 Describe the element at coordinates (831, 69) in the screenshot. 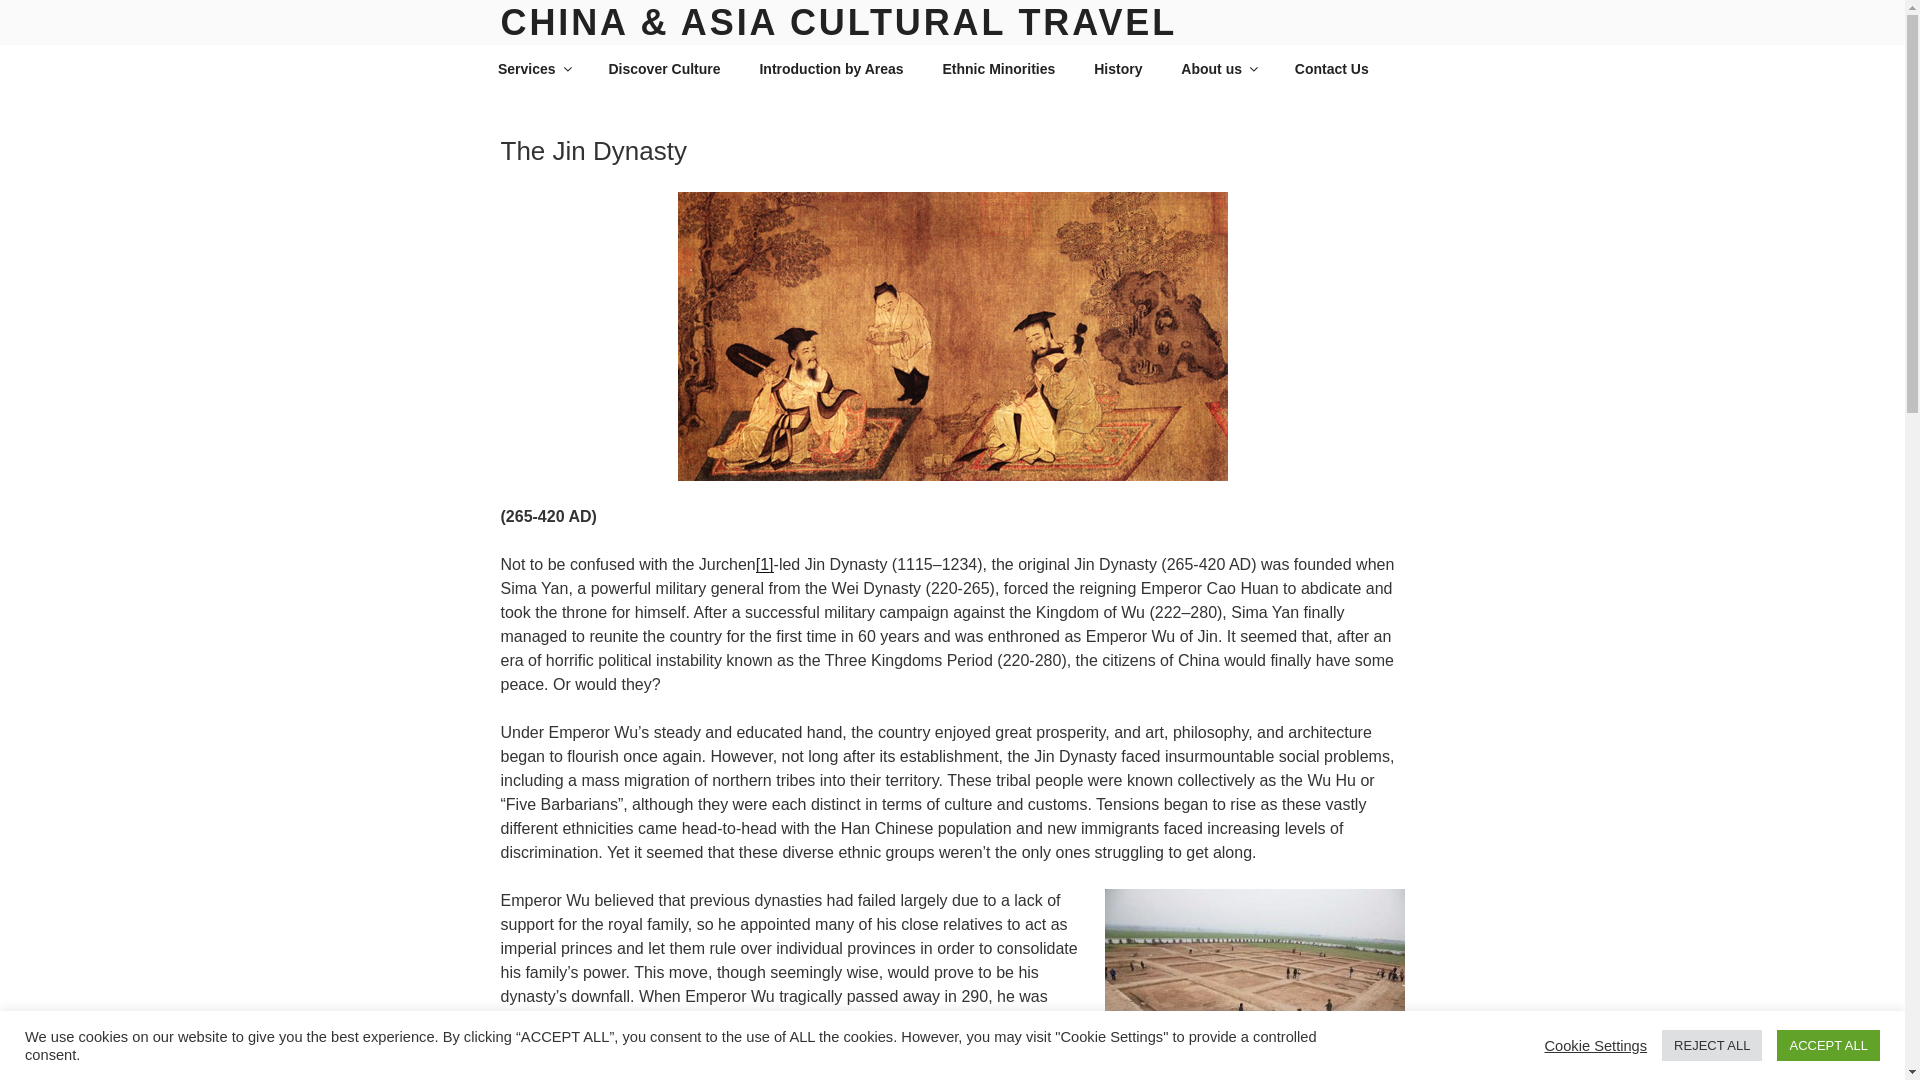

I see `Introduction by Areas` at that location.